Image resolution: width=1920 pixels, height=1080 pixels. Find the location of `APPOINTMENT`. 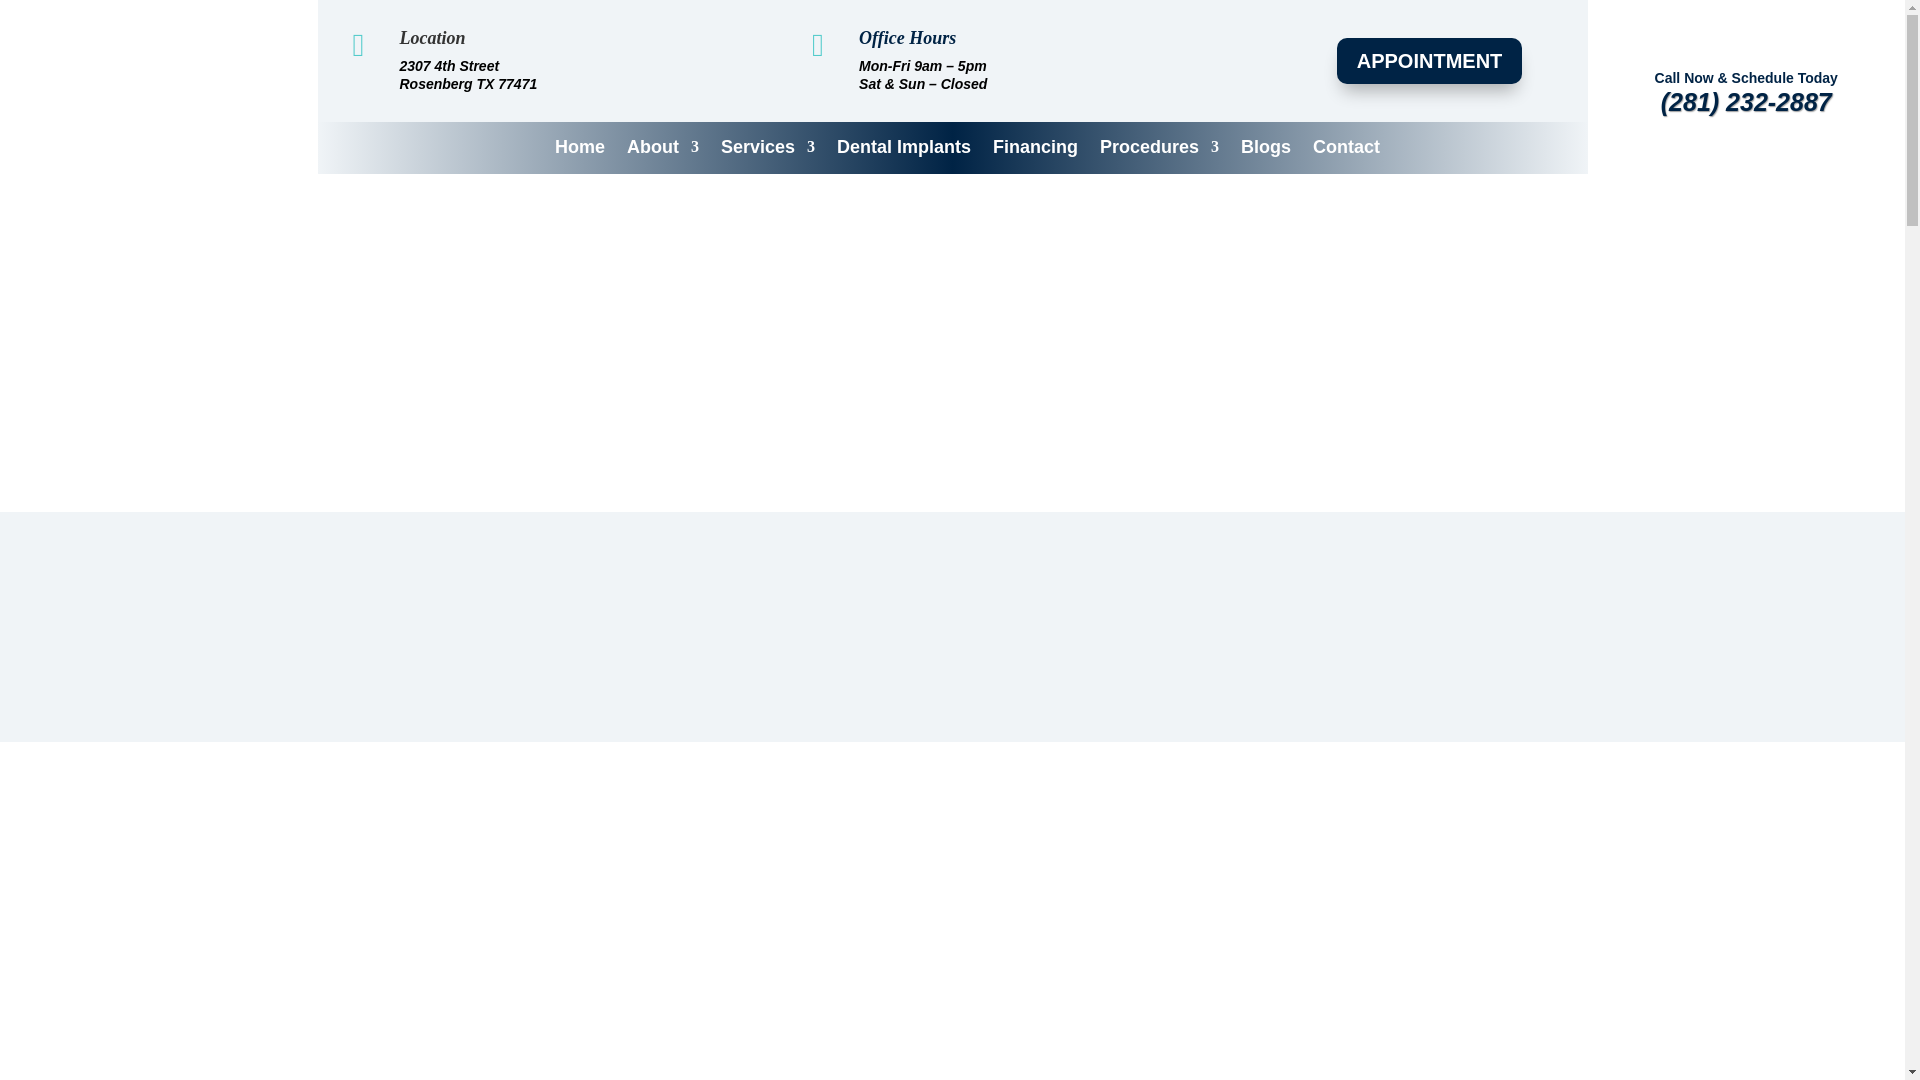

APPOINTMENT is located at coordinates (1429, 60).